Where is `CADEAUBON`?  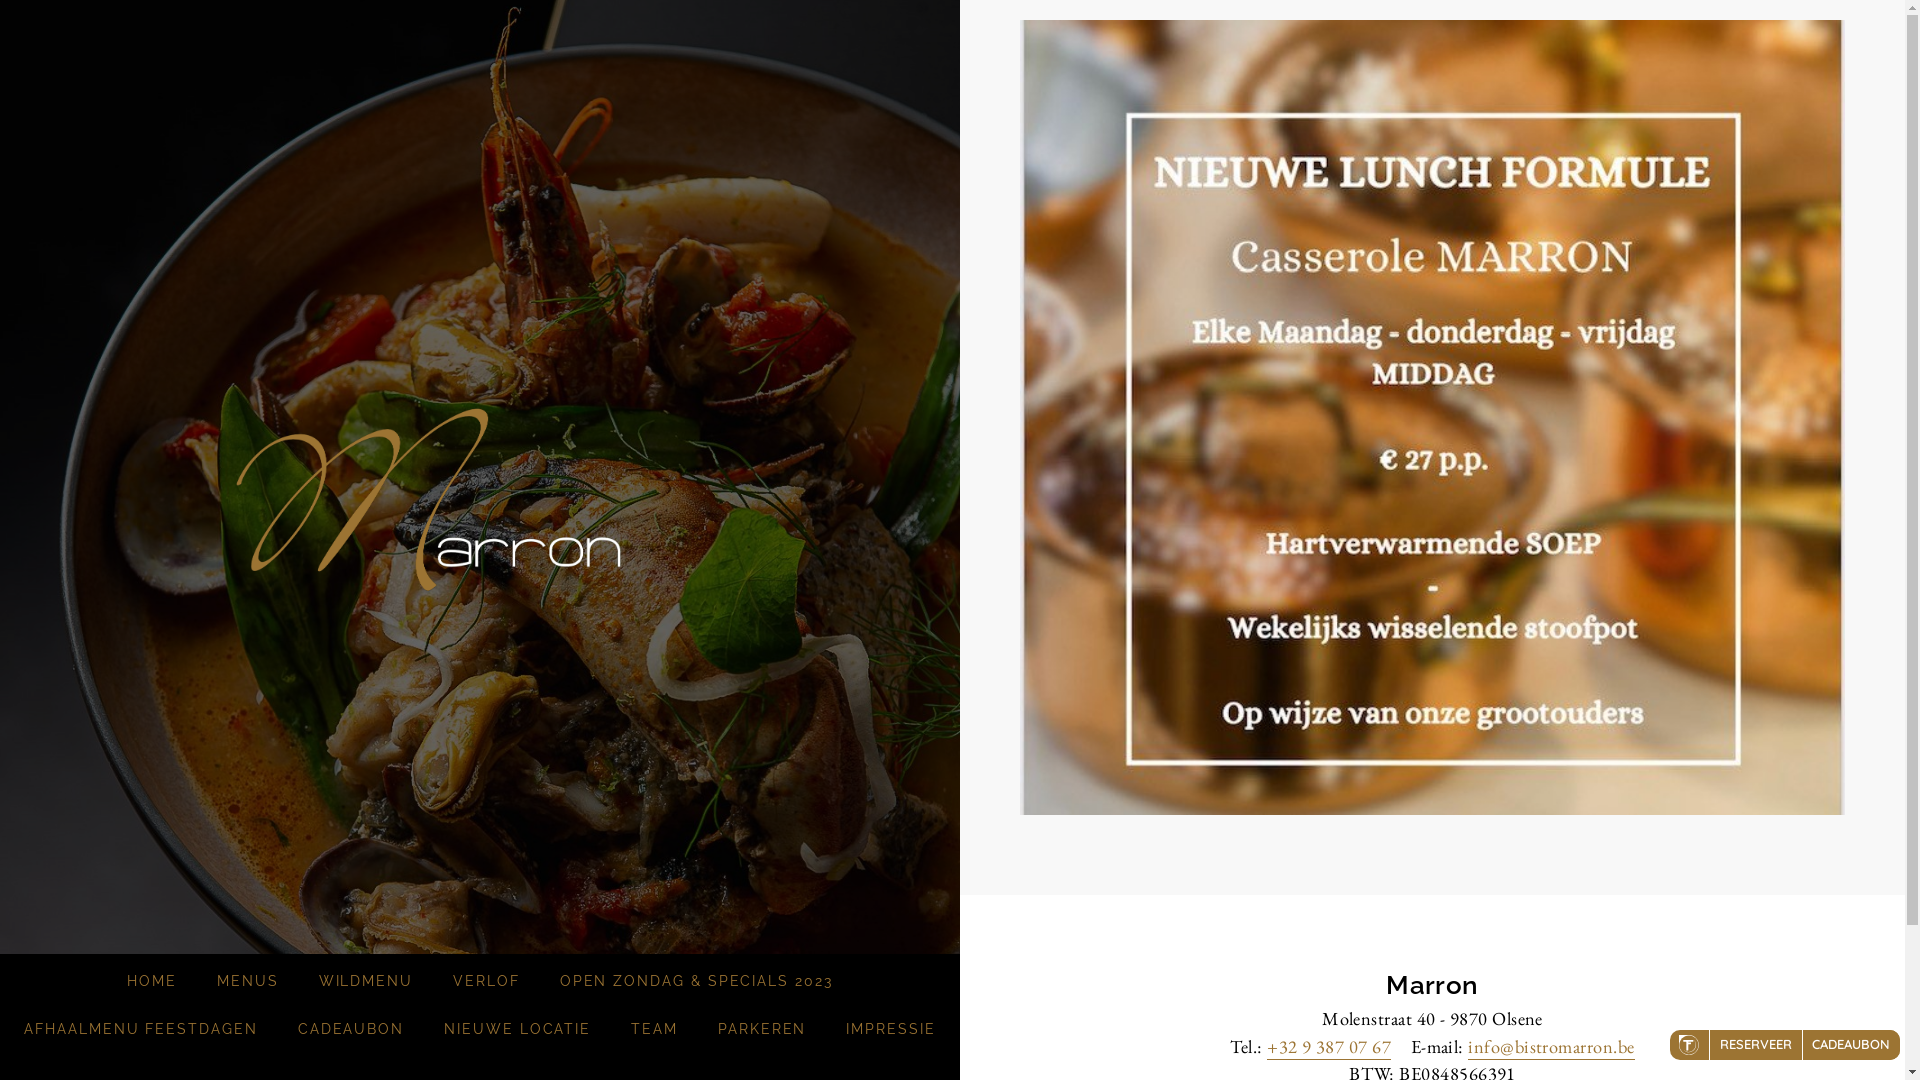
CADEAUBON is located at coordinates (351, 1030).